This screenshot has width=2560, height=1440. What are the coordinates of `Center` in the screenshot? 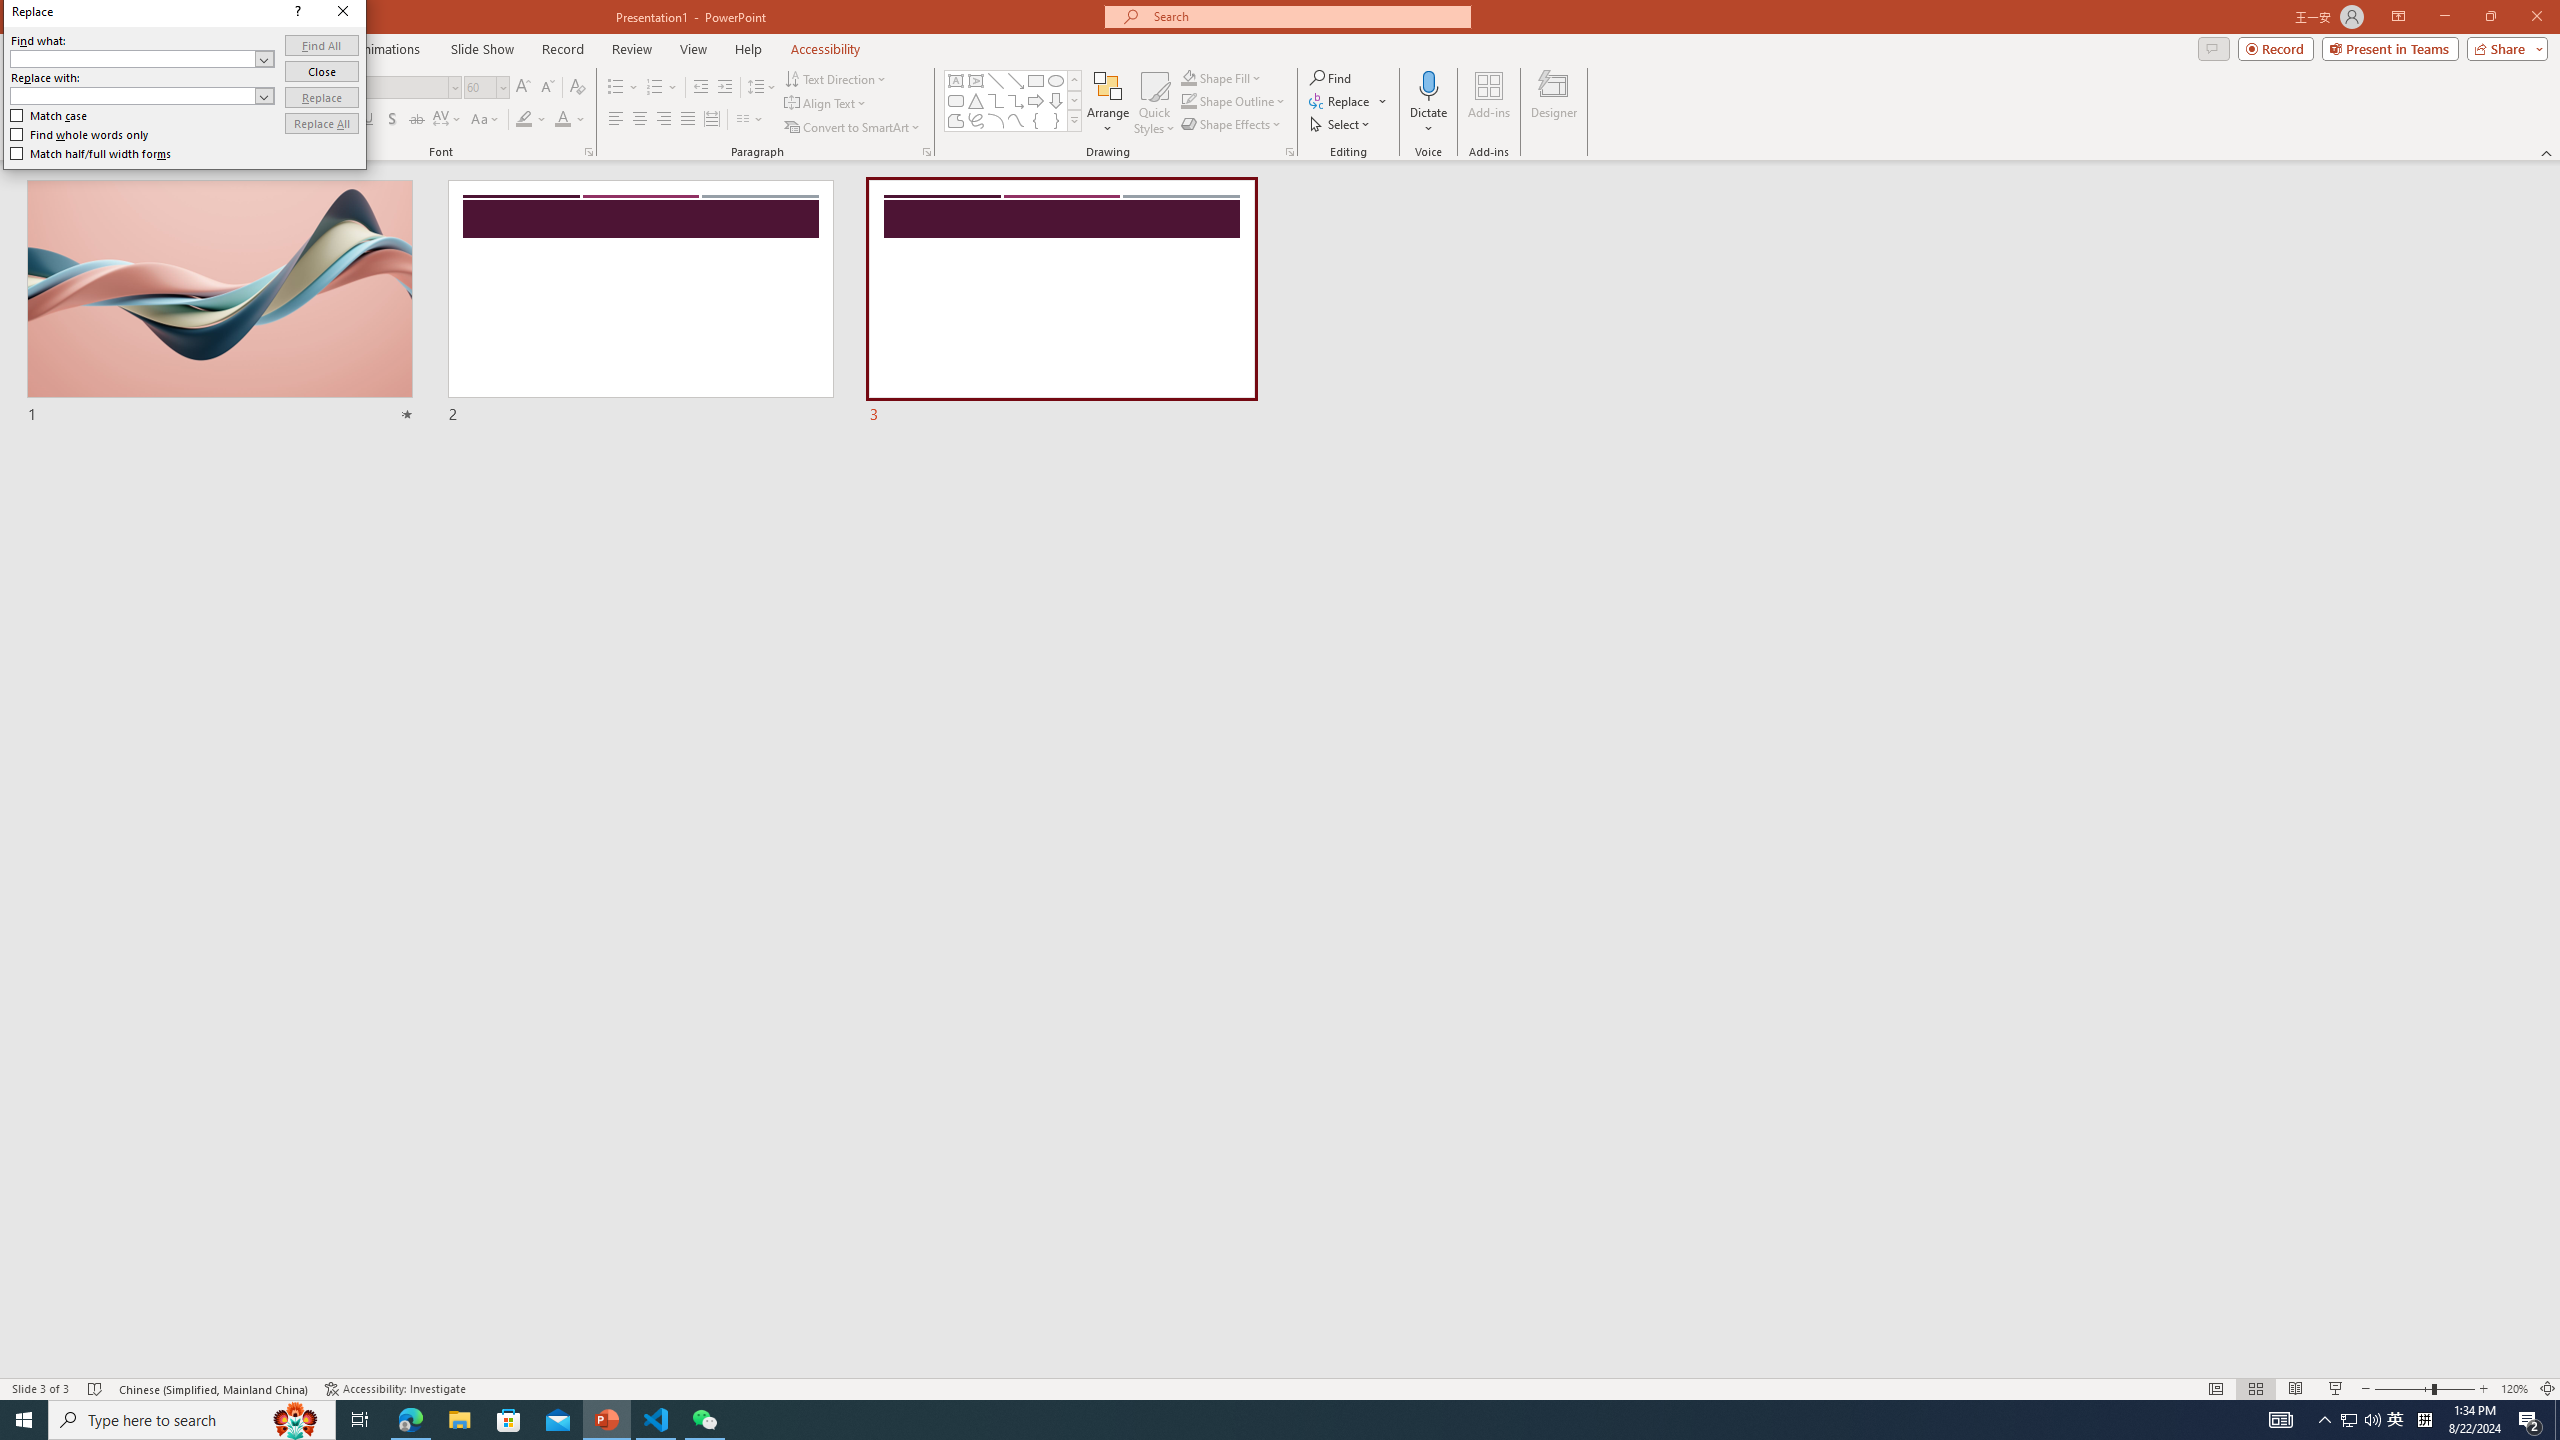 It's located at (640, 120).